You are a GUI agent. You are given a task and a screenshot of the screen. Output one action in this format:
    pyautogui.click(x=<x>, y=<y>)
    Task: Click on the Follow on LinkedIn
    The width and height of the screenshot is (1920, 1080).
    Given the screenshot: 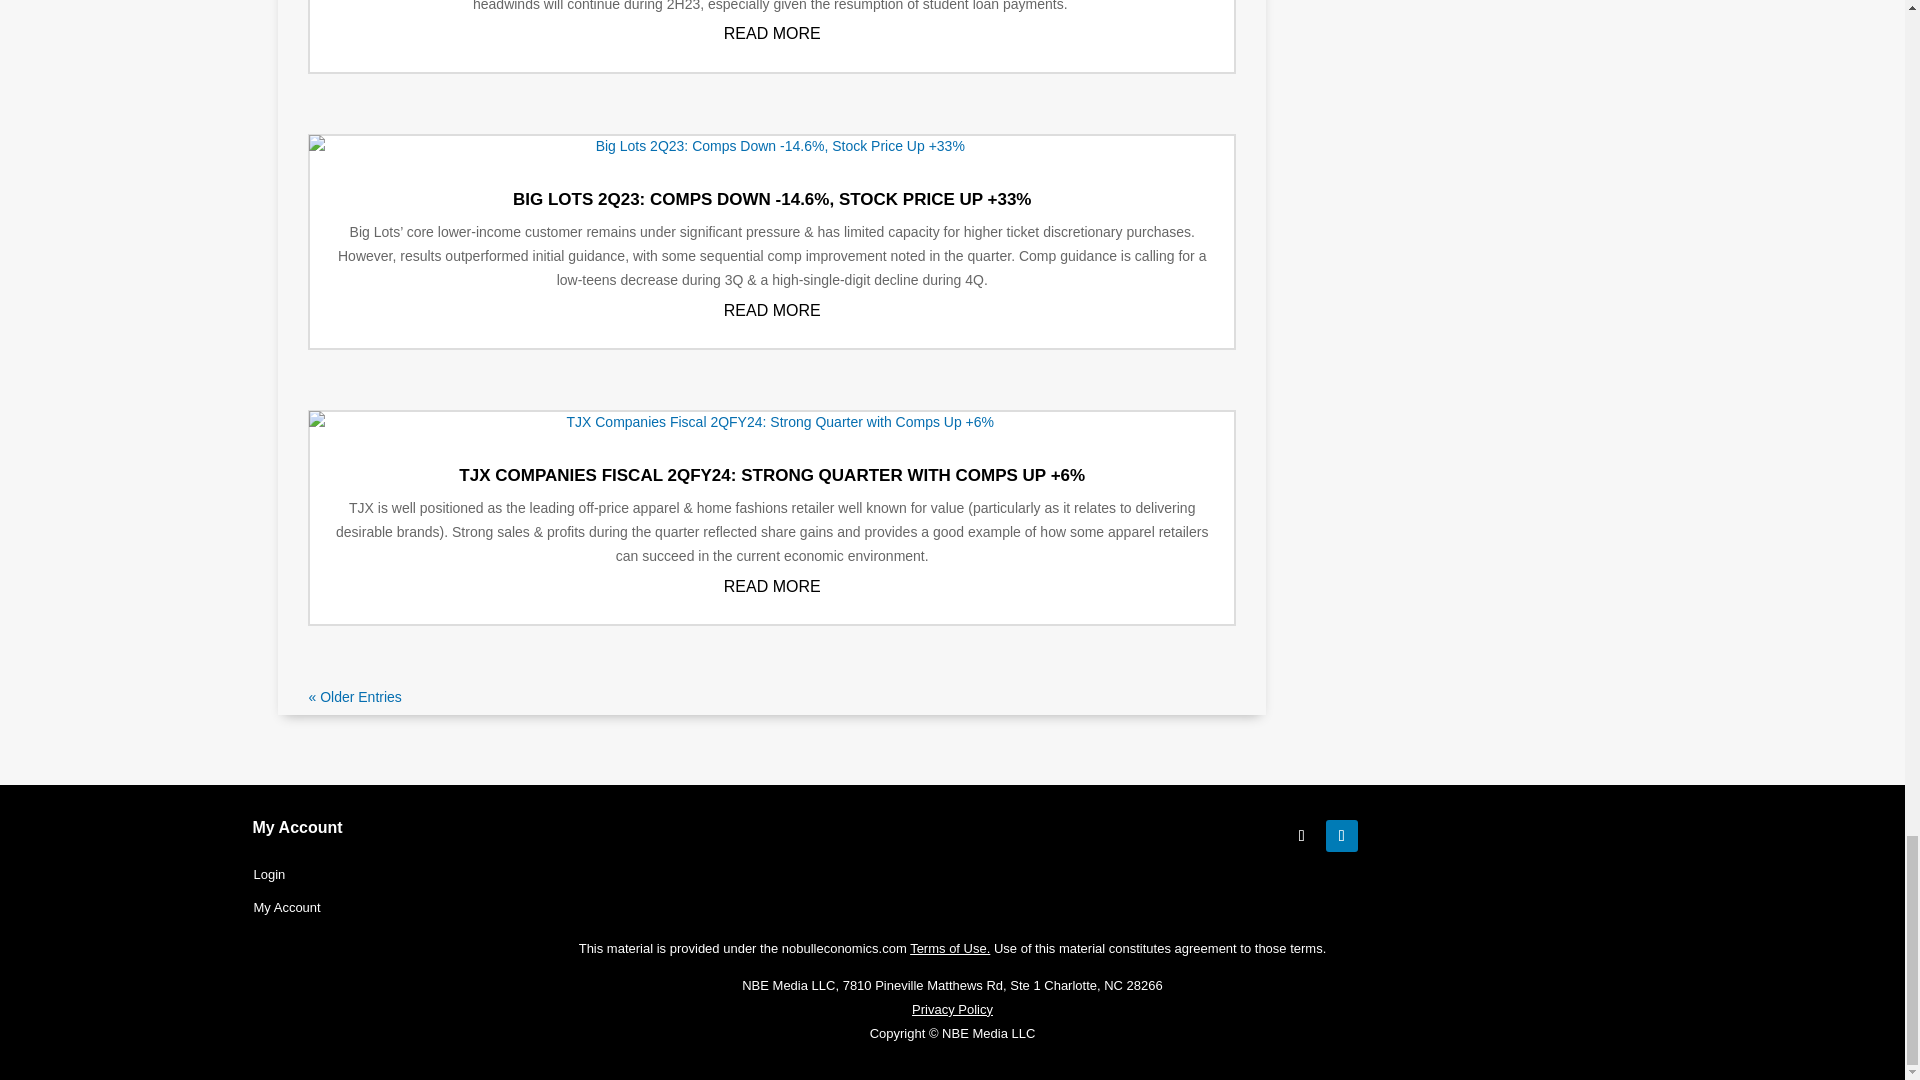 What is the action you would take?
    pyautogui.click(x=1342, y=836)
    